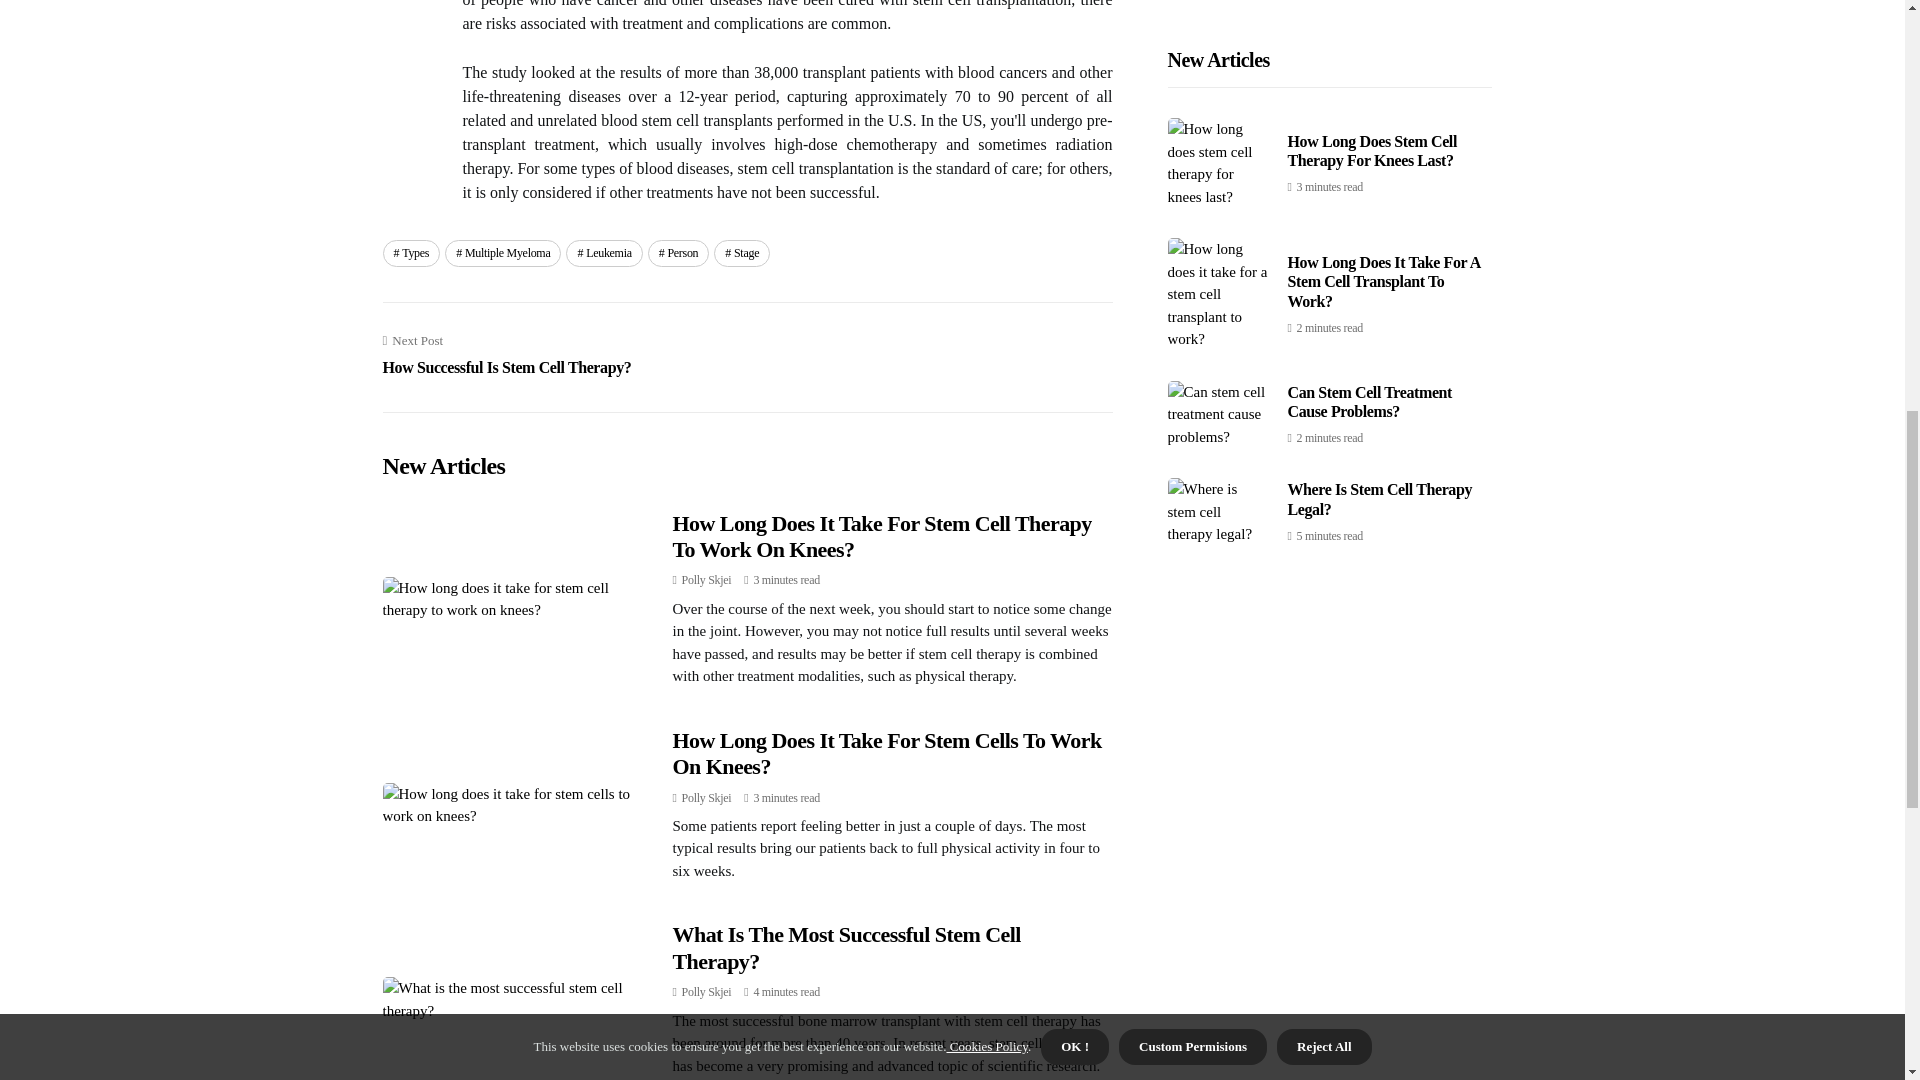 The height and width of the screenshot is (1080, 1920). Describe the element at coordinates (706, 580) in the screenshot. I see `What Is The Most Successful Stem Cell Therapy?` at that location.